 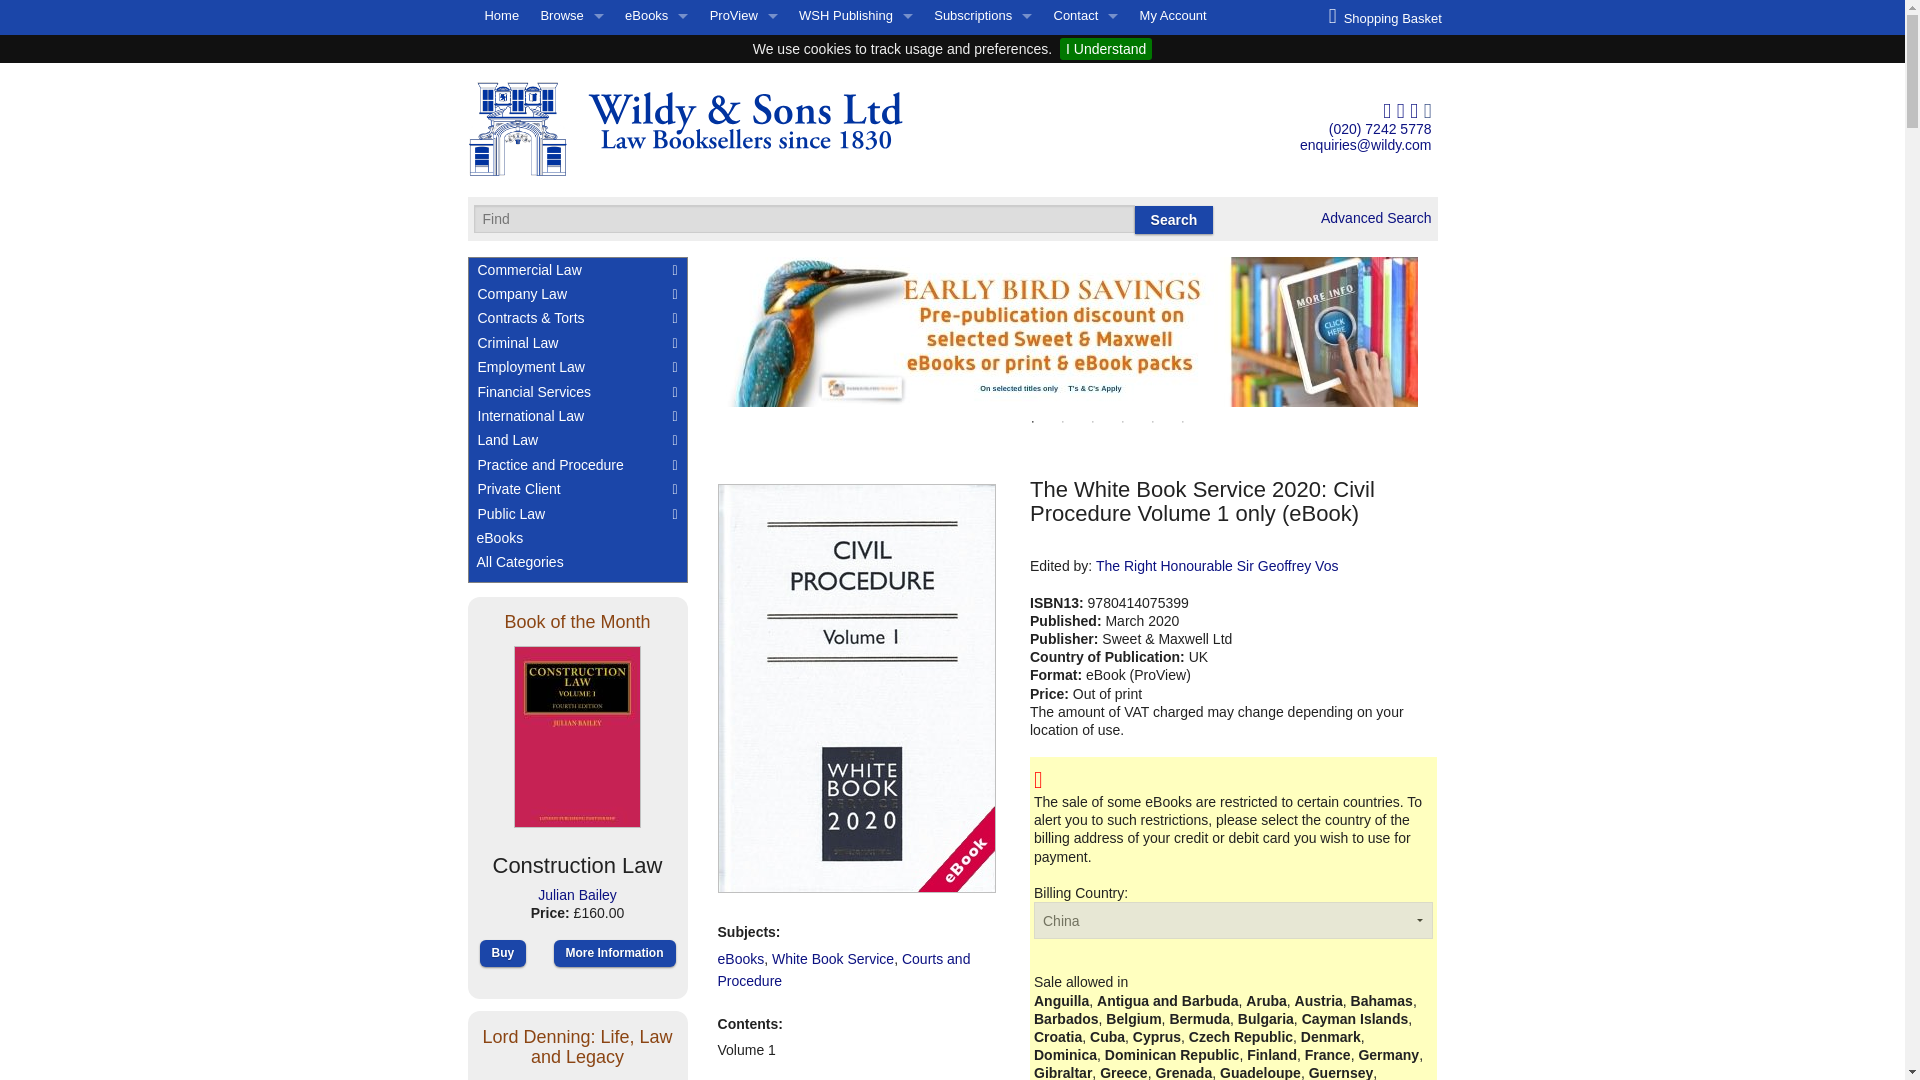 What do you see at coordinates (1174, 220) in the screenshot?
I see `Search` at bounding box center [1174, 220].